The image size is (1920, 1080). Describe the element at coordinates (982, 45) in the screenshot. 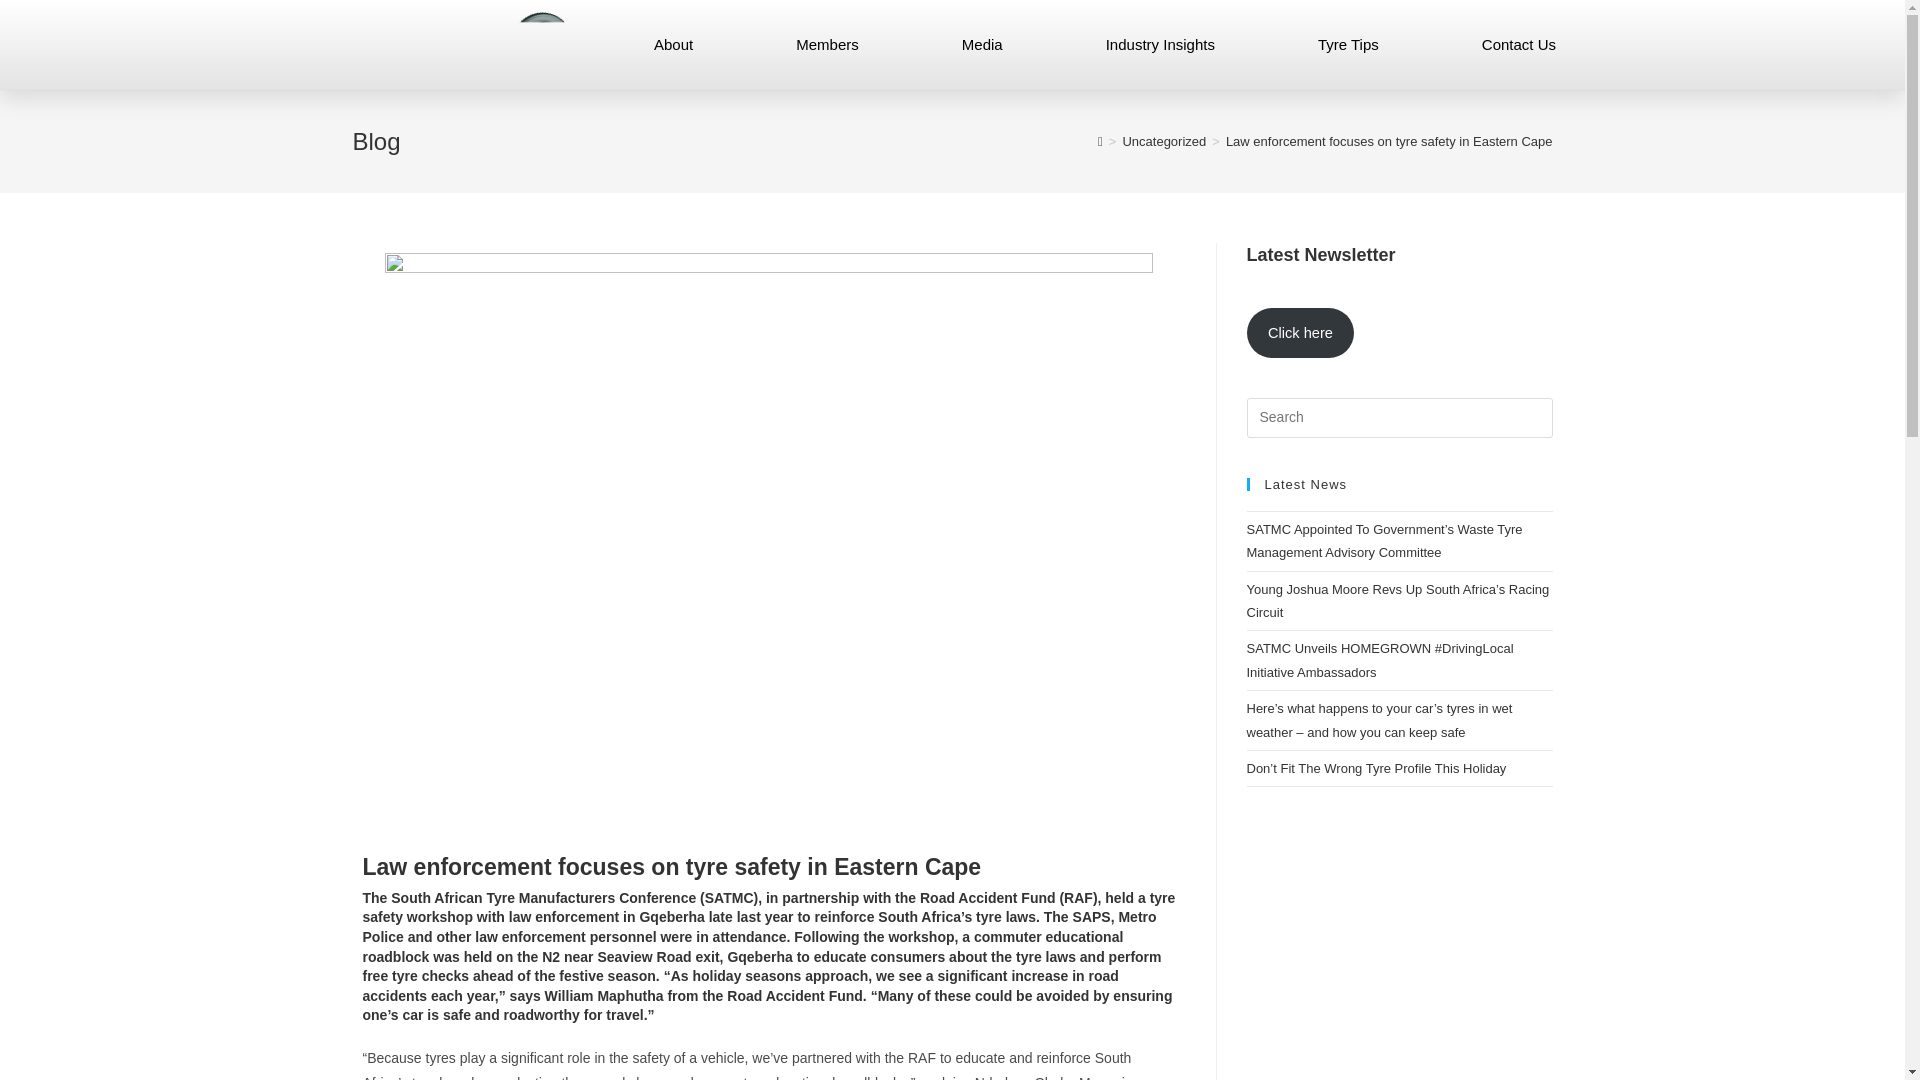

I see `Media` at that location.